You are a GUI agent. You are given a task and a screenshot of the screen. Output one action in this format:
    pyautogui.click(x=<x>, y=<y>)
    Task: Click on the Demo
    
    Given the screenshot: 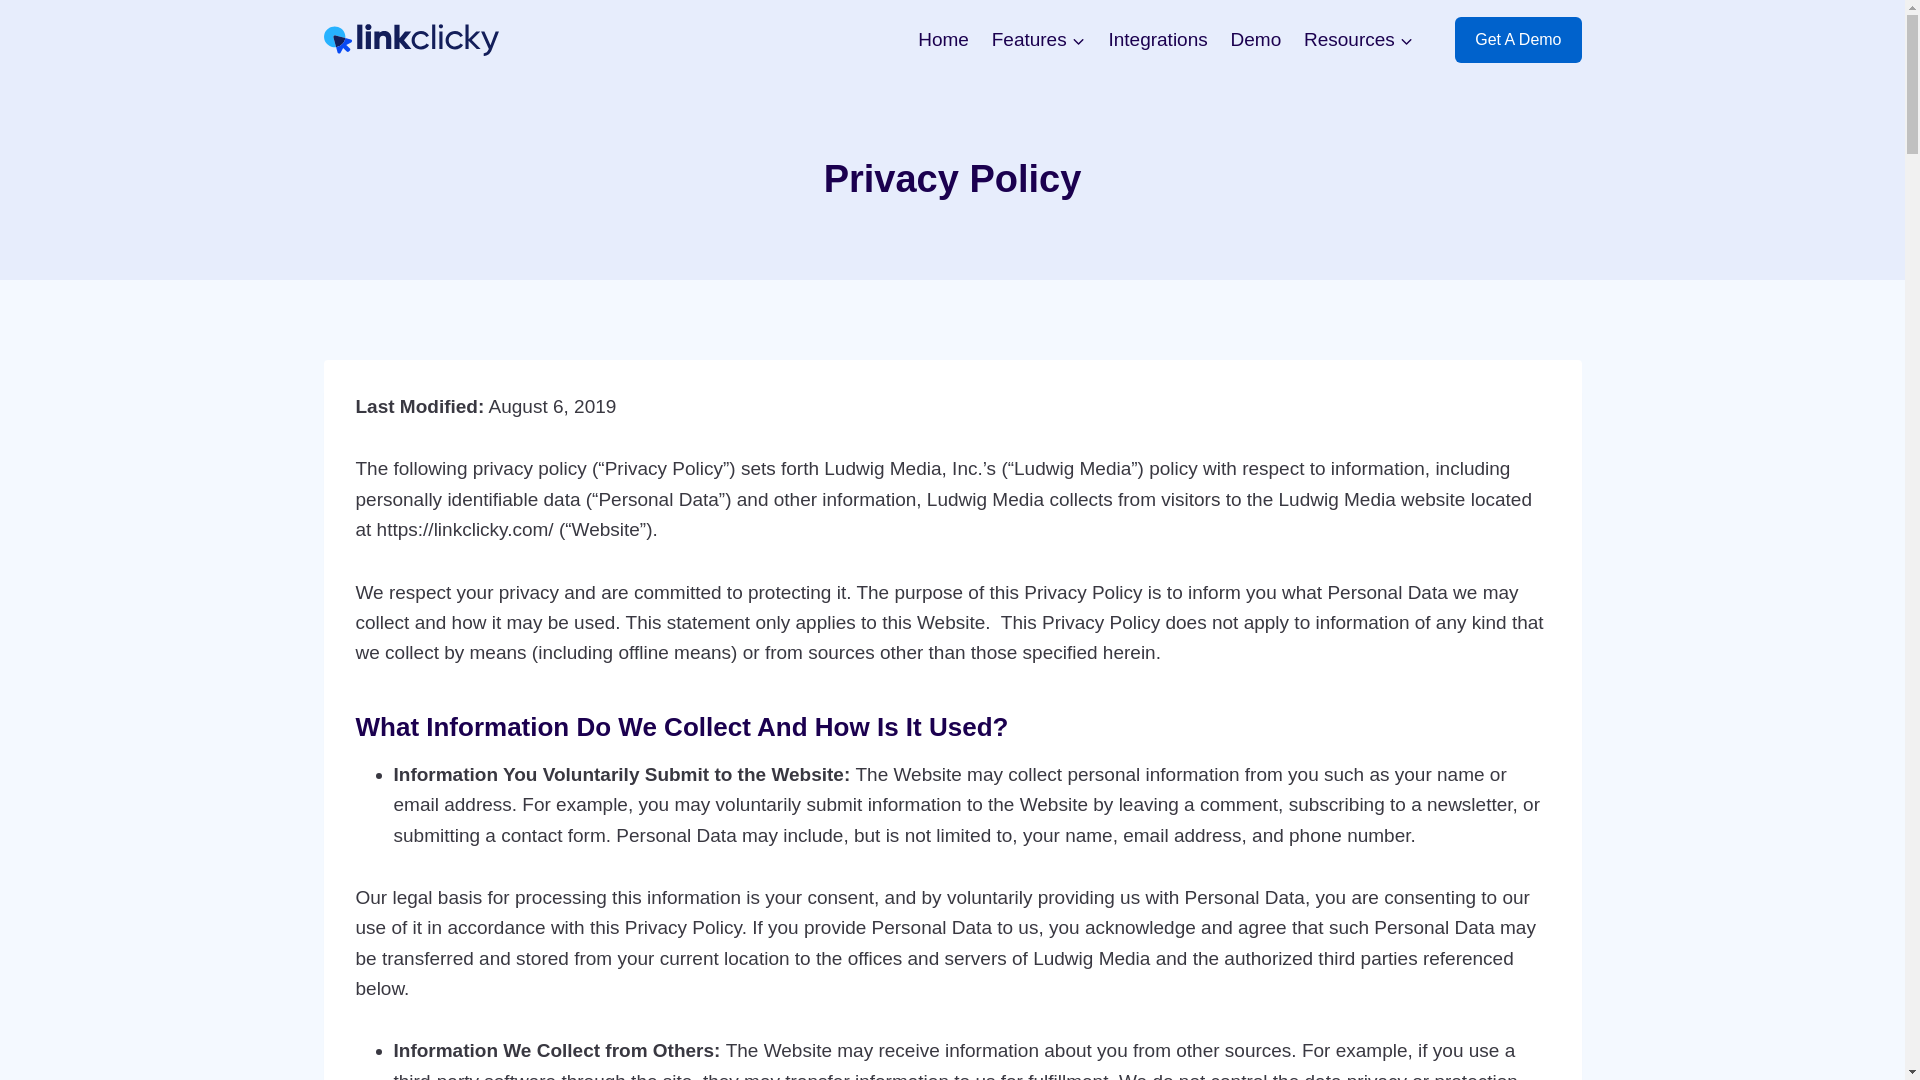 What is the action you would take?
    pyautogui.click(x=1256, y=38)
    